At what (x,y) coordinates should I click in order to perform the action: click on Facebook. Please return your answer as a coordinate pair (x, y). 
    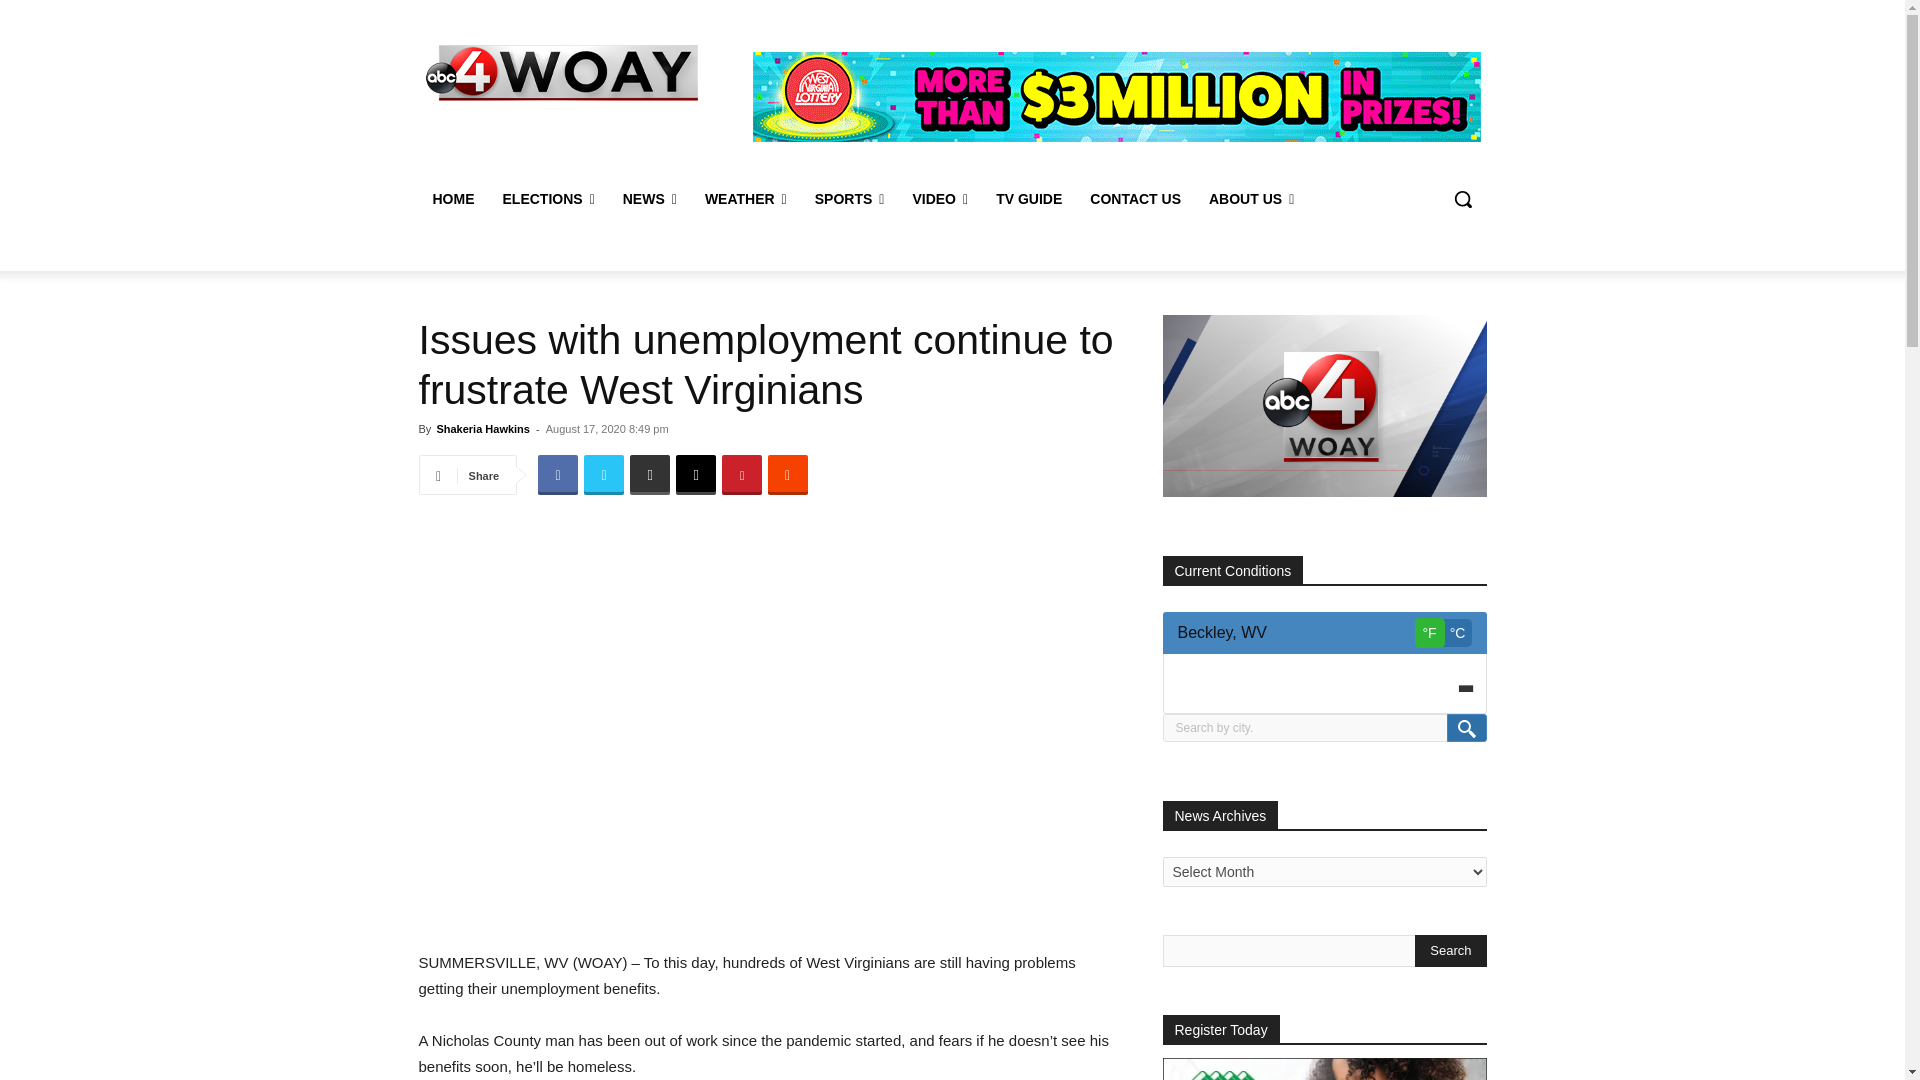
    Looking at the image, I should click on (557, 474).